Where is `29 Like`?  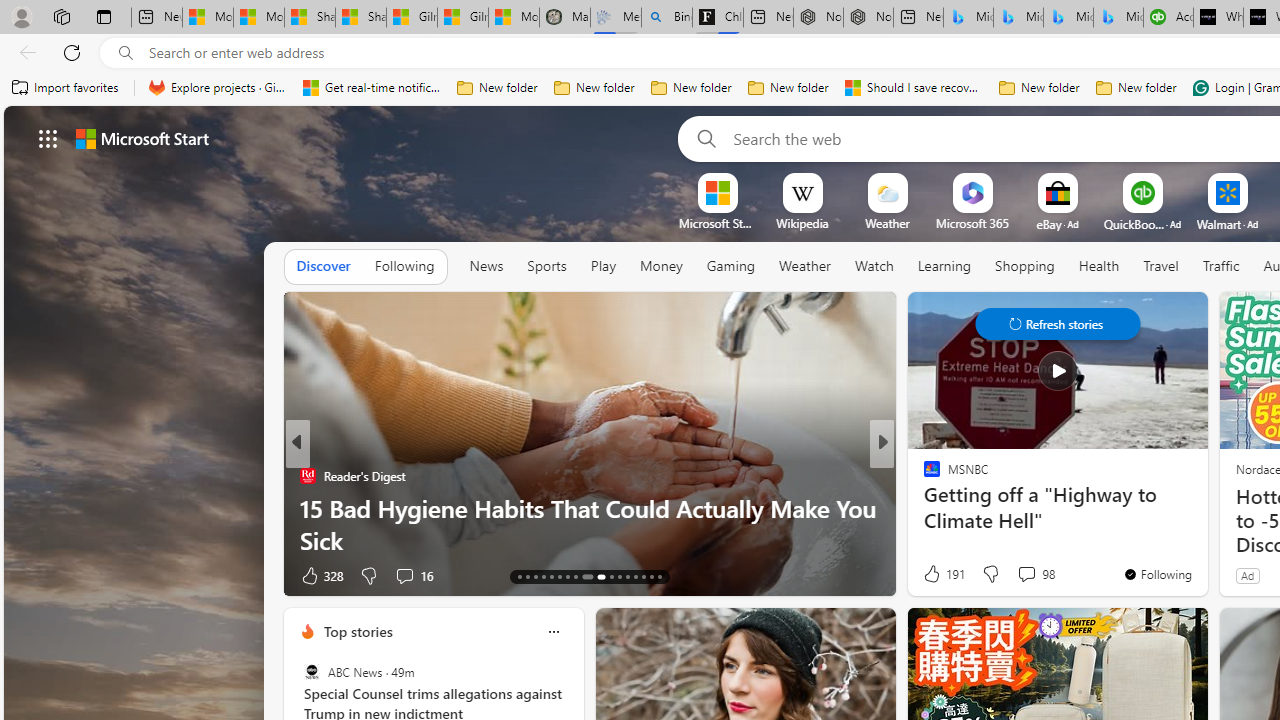
29 Like is located at coordinates (934, 574).